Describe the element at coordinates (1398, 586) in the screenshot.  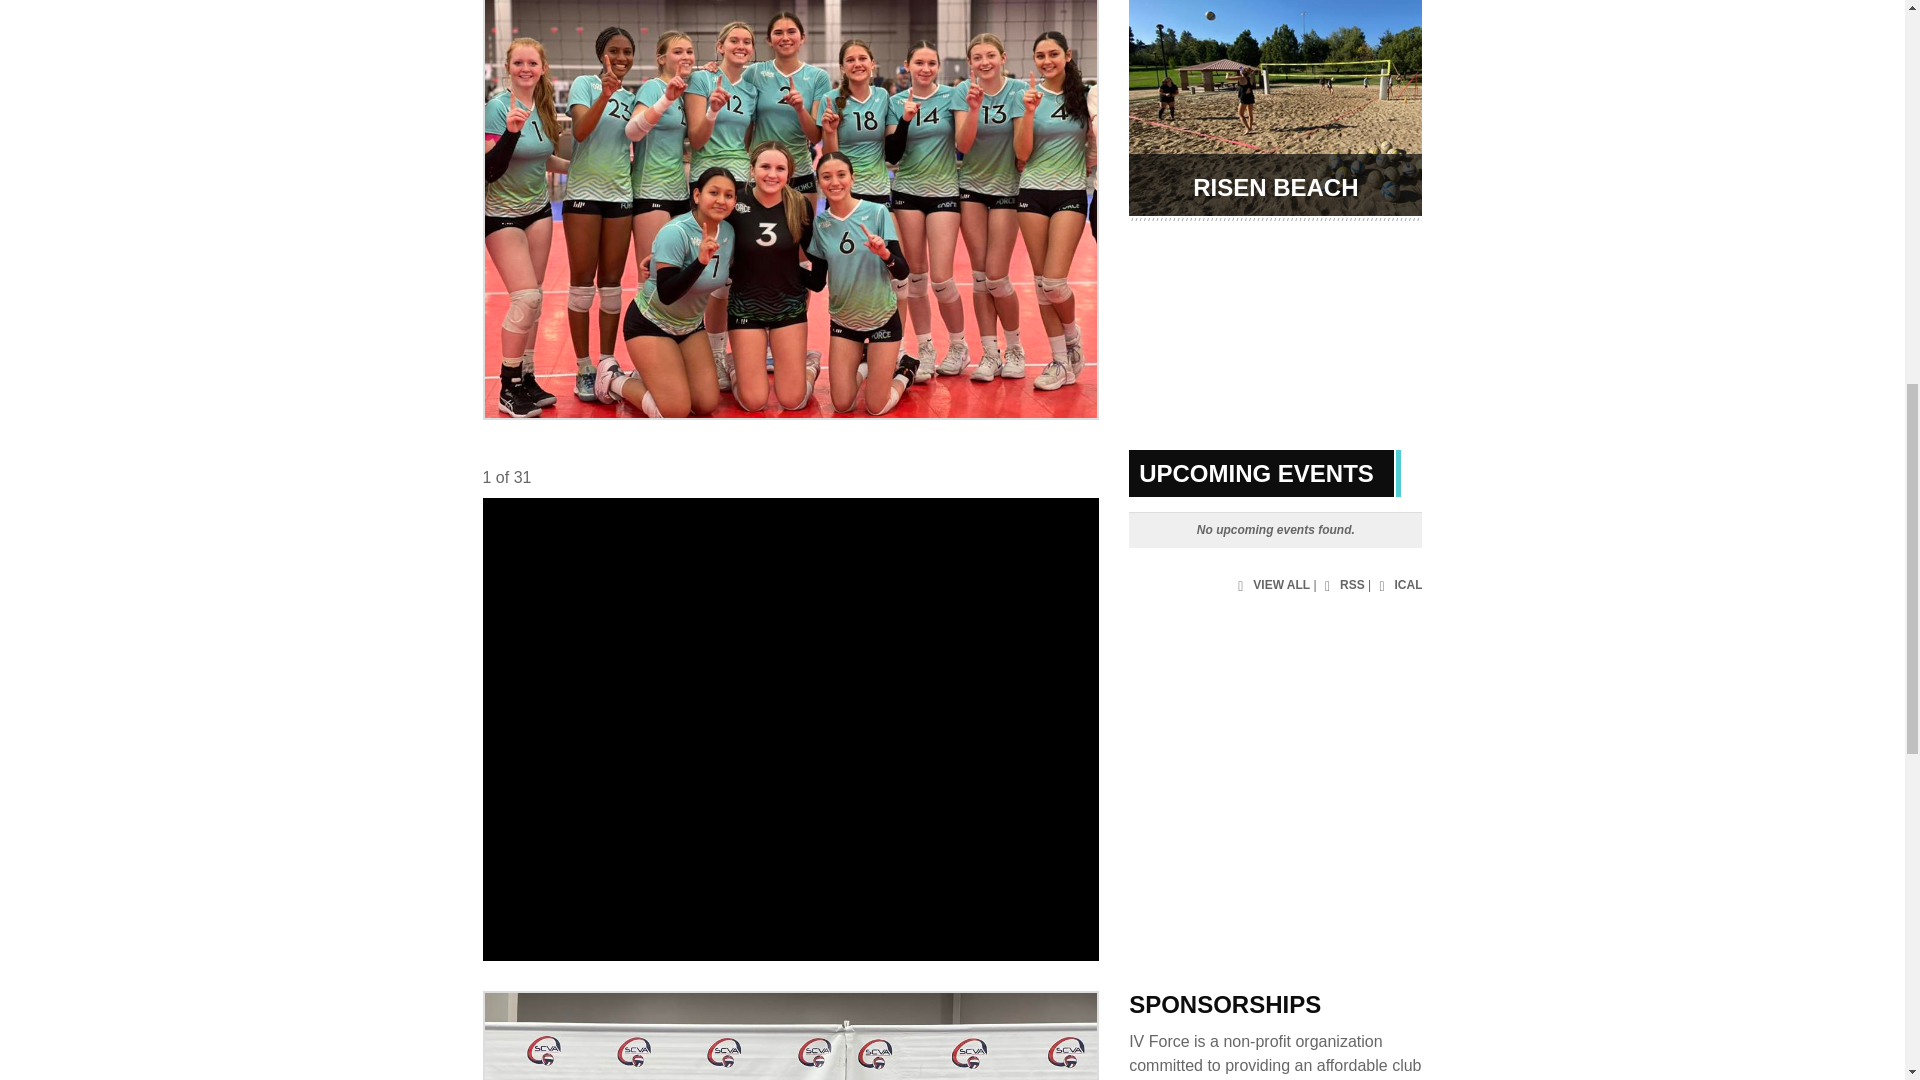
I see `Subscribe to iCalendar Feed` at that location.